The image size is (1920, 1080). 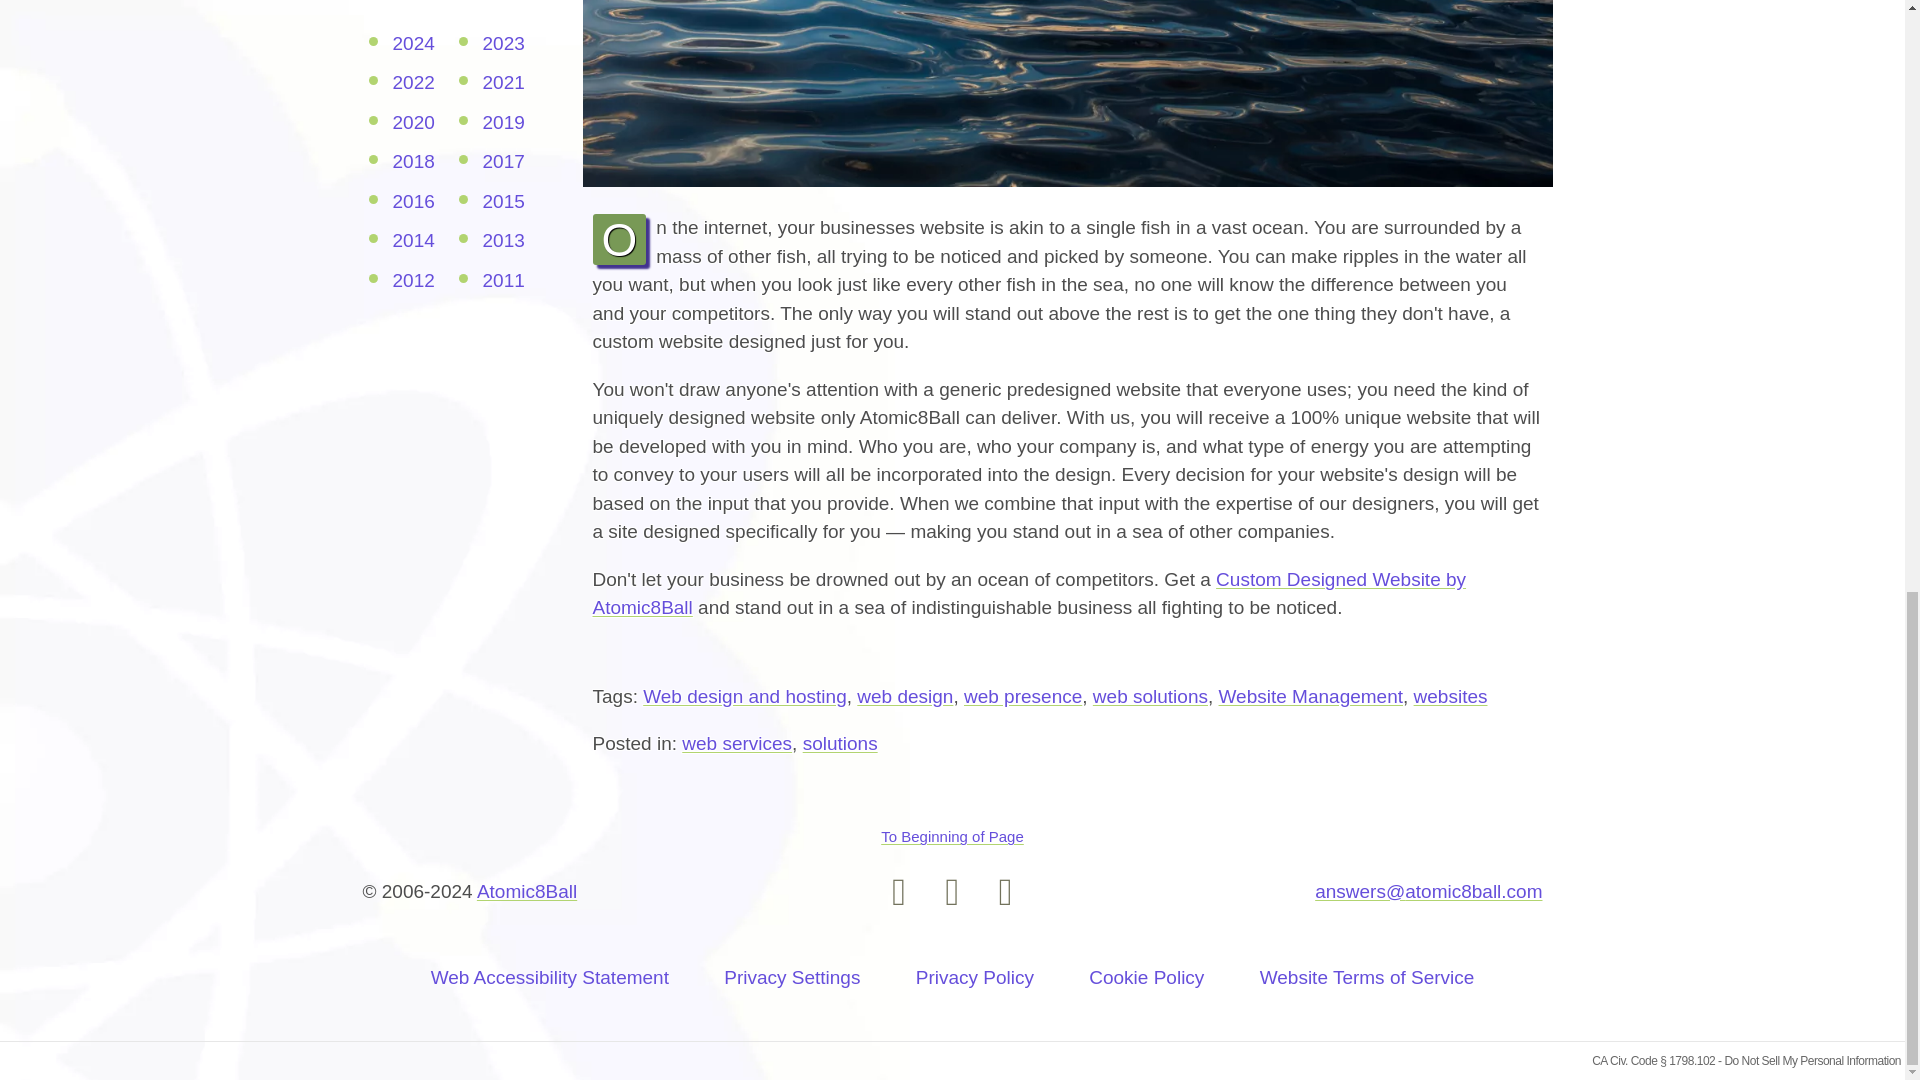 What do you see at coordinates (412, 122) in the screenshot?
I see `2020` at bounding box center [412, 122].